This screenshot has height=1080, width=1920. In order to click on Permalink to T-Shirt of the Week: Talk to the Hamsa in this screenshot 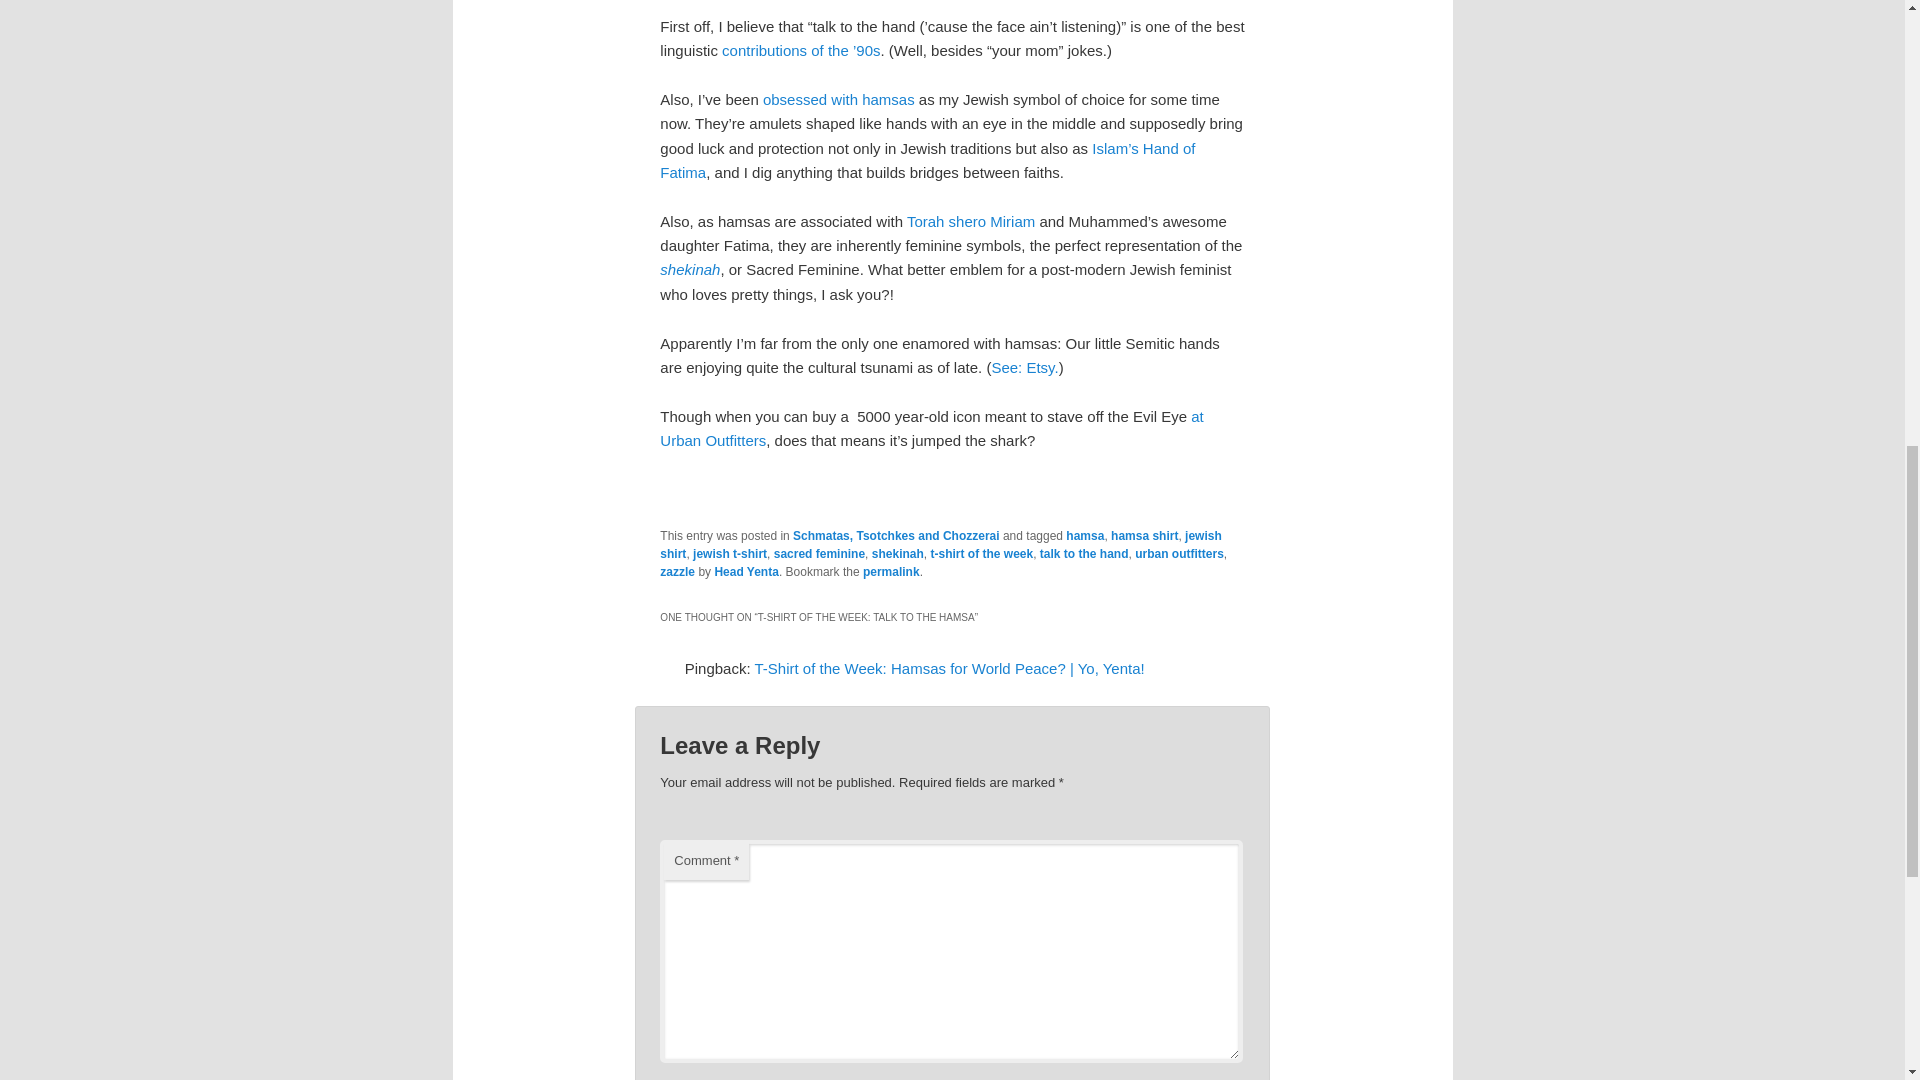, I will do `click(890, 571)`.